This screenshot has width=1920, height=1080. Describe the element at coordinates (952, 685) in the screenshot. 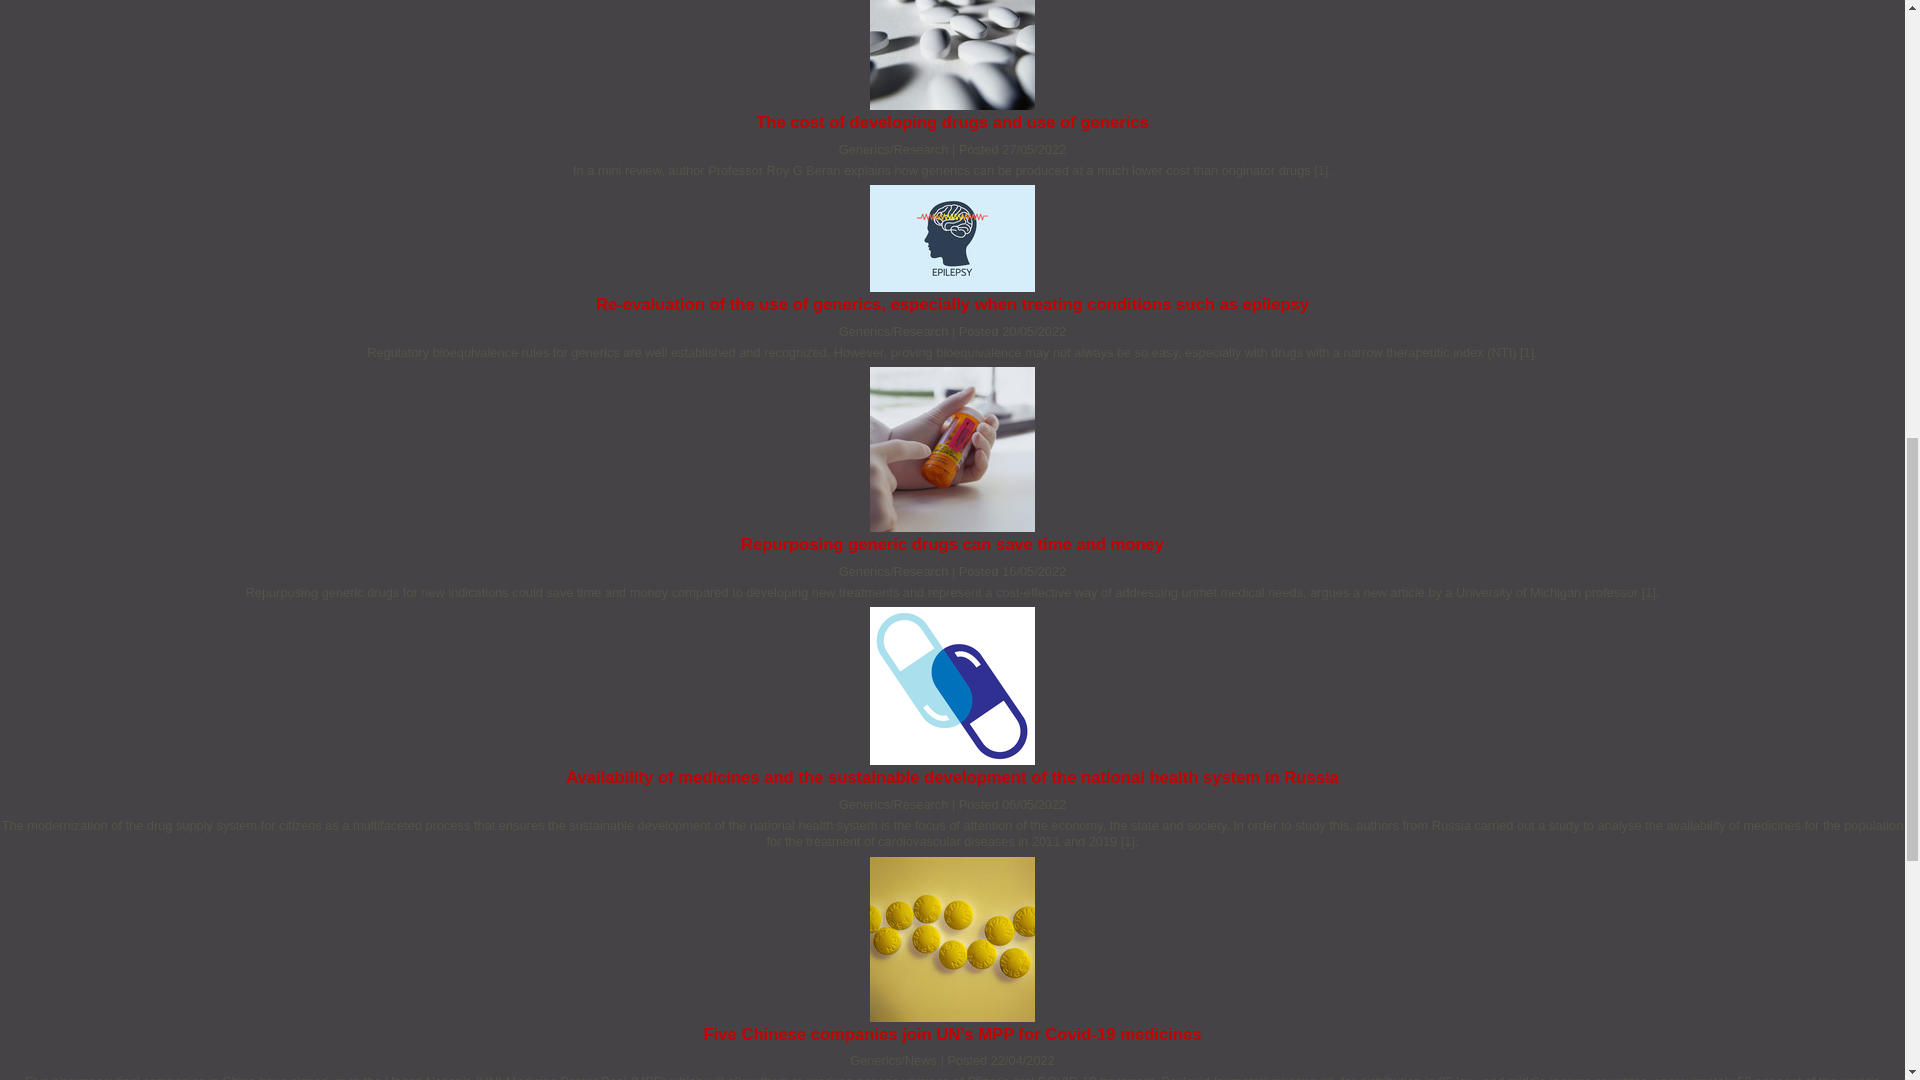

I see `Capsules visual V16A24DG` at that location.